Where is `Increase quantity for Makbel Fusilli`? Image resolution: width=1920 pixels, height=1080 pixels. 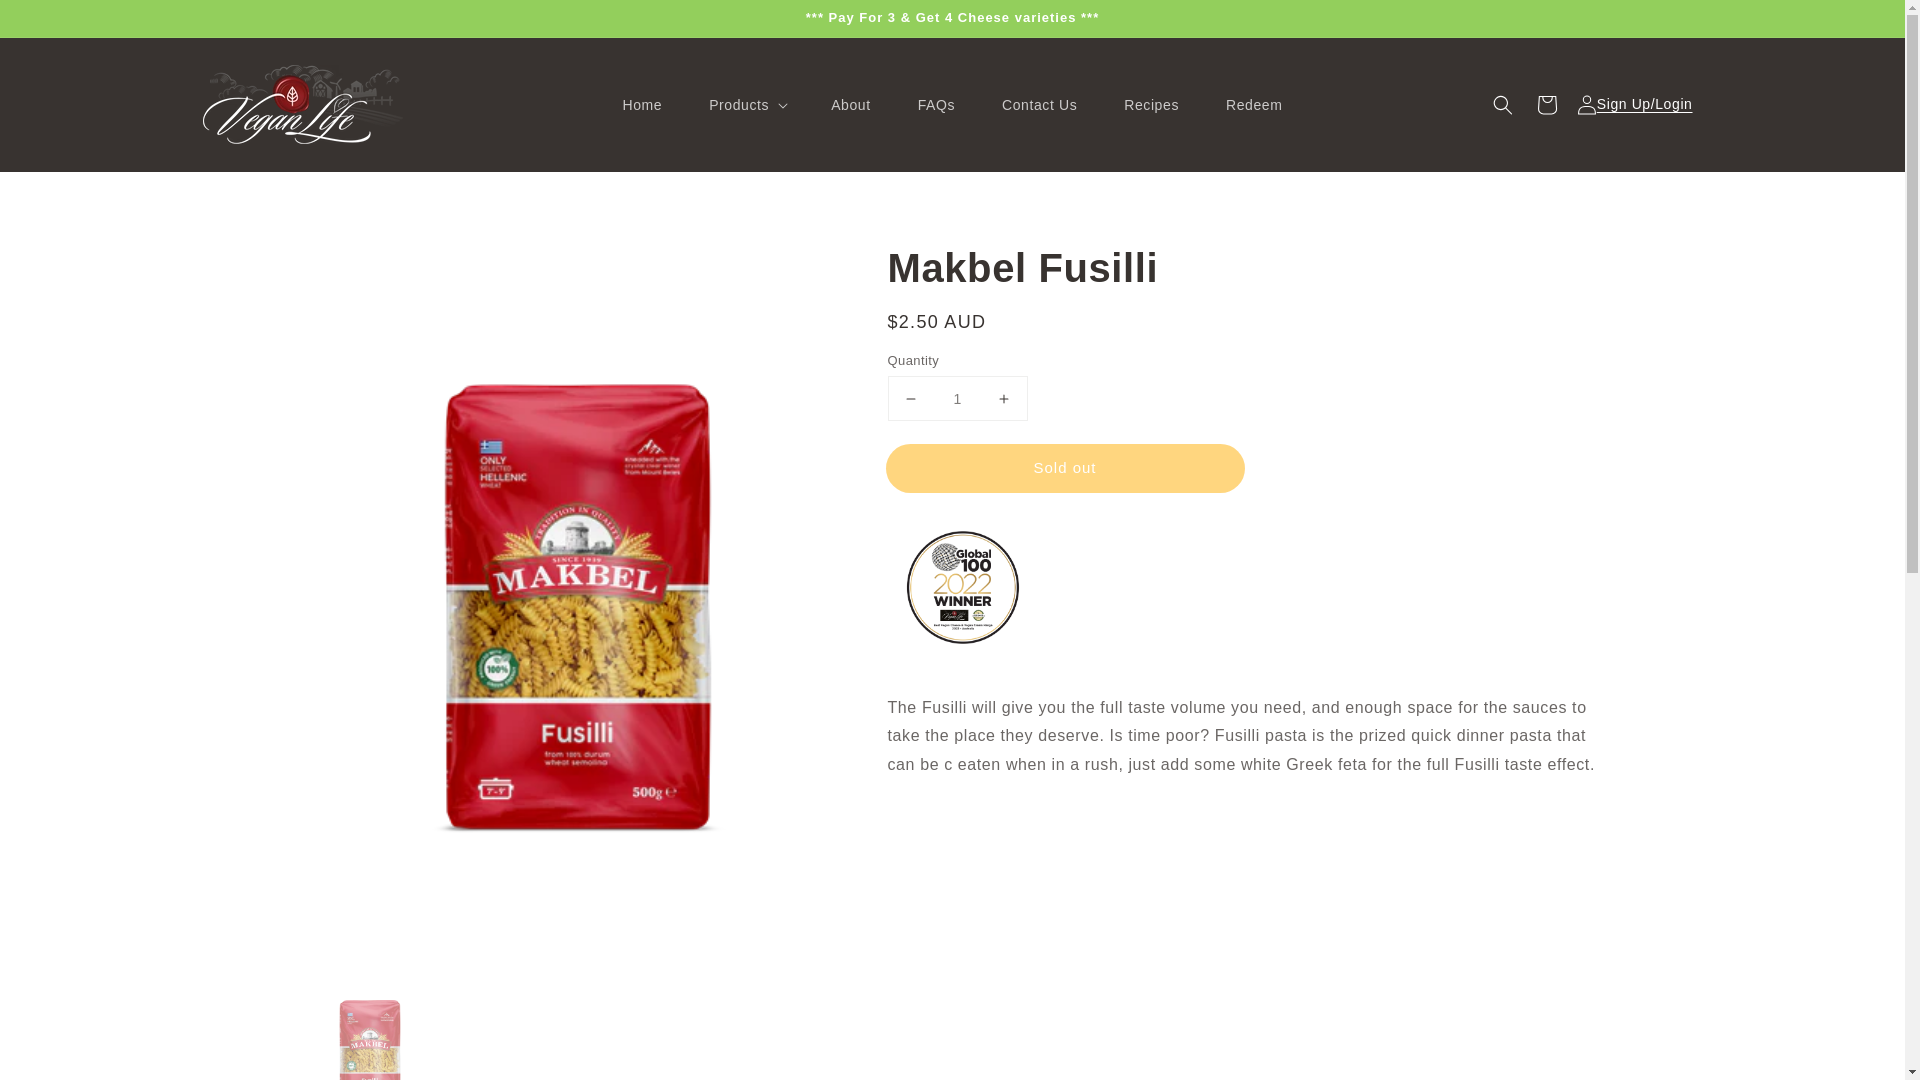
Increase quantity for Makbel Fusilli is located at coordinates (1004, 398).